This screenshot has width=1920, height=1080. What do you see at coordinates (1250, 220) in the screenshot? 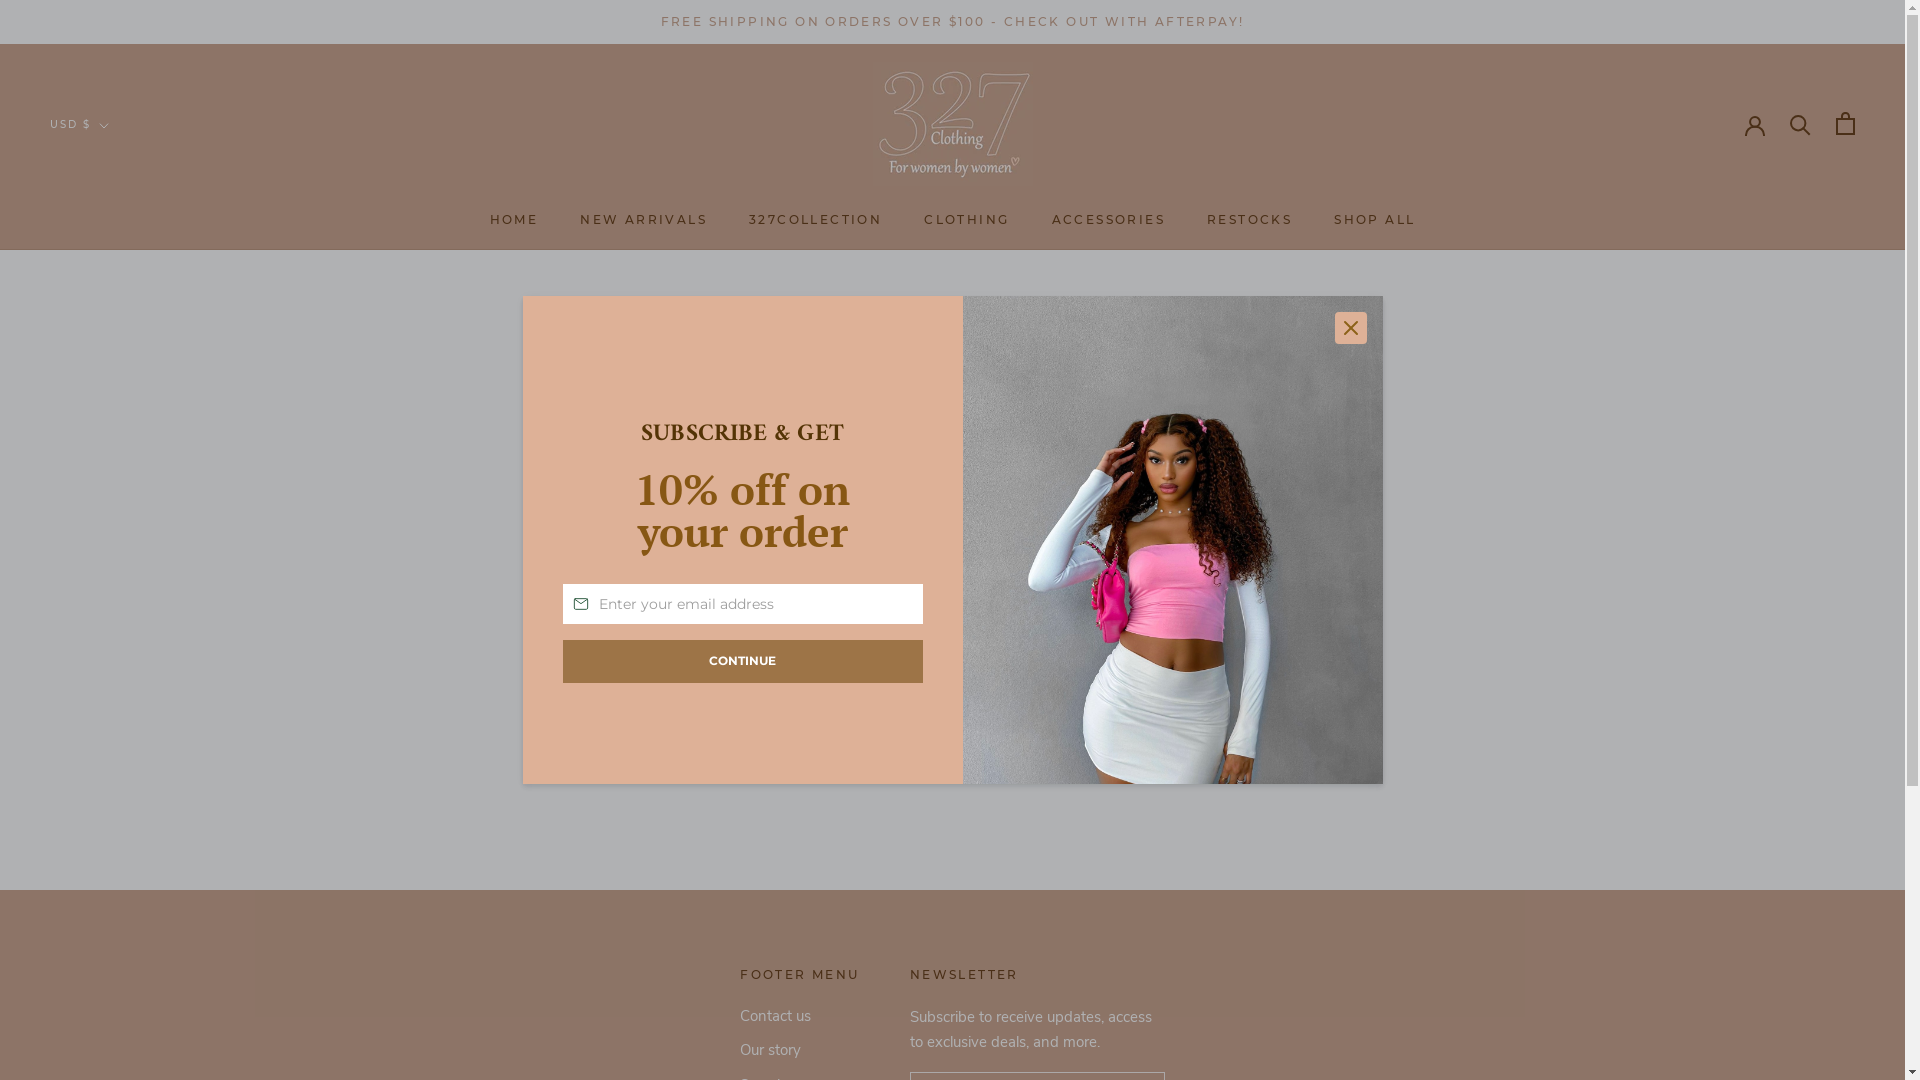
I see `RESTOCKS` at bounding box center [1250, 220].